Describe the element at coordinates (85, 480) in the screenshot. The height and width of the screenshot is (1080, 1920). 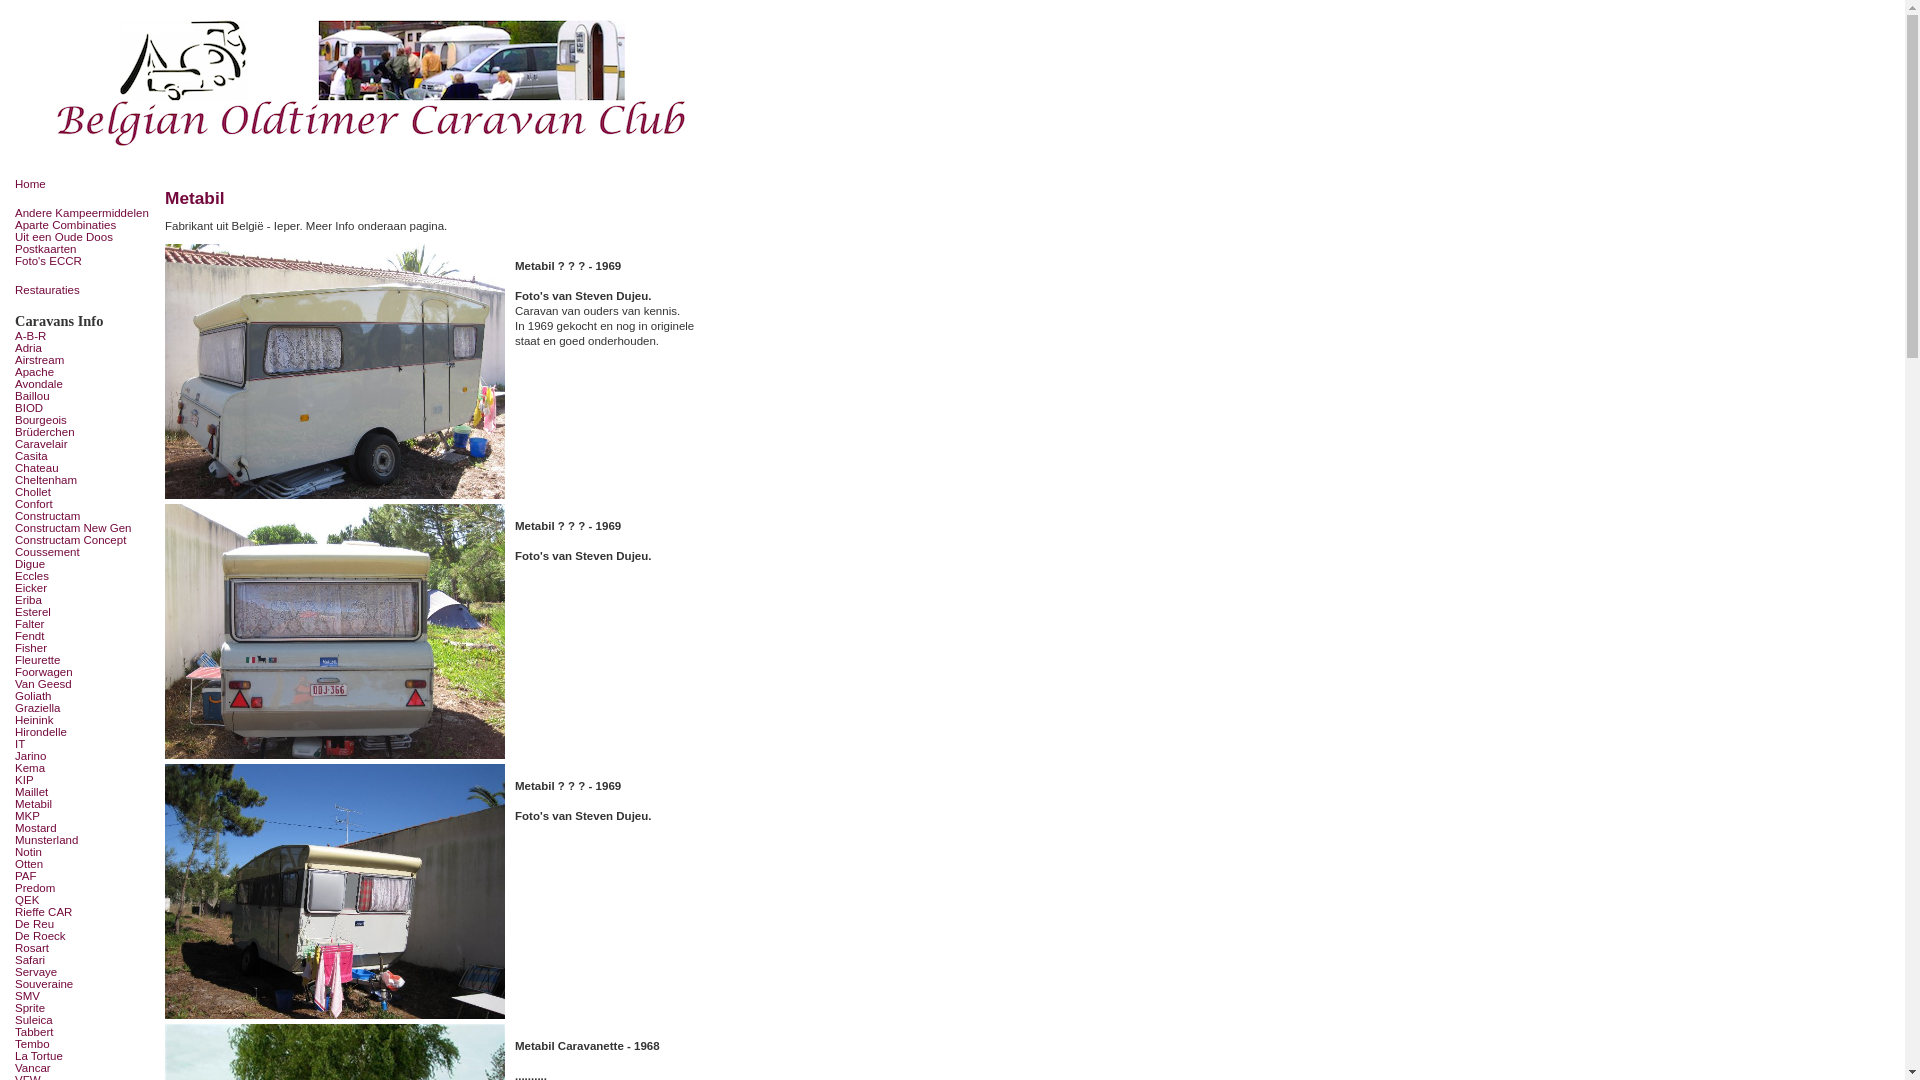
I see `Cheltenham` at that location.